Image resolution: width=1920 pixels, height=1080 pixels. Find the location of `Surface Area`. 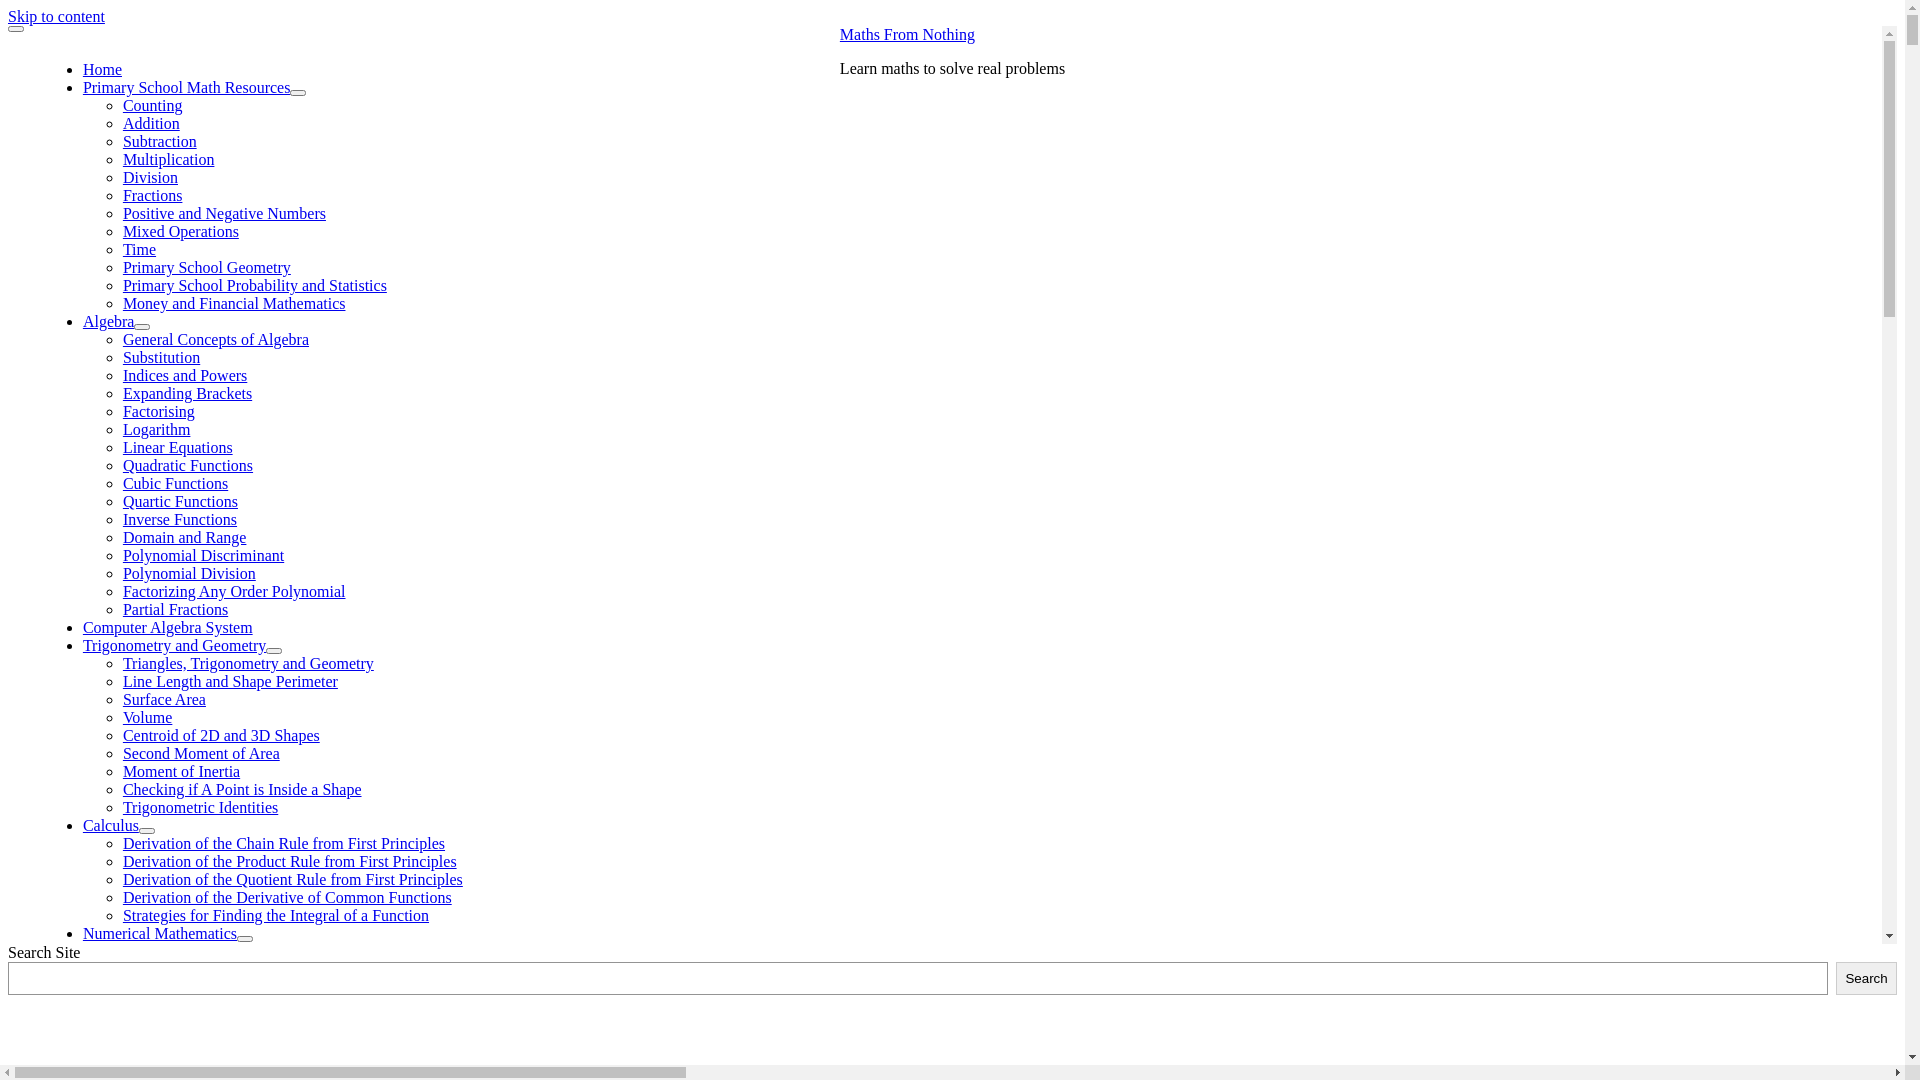

Surface Area is located at coordinates (164, 700).